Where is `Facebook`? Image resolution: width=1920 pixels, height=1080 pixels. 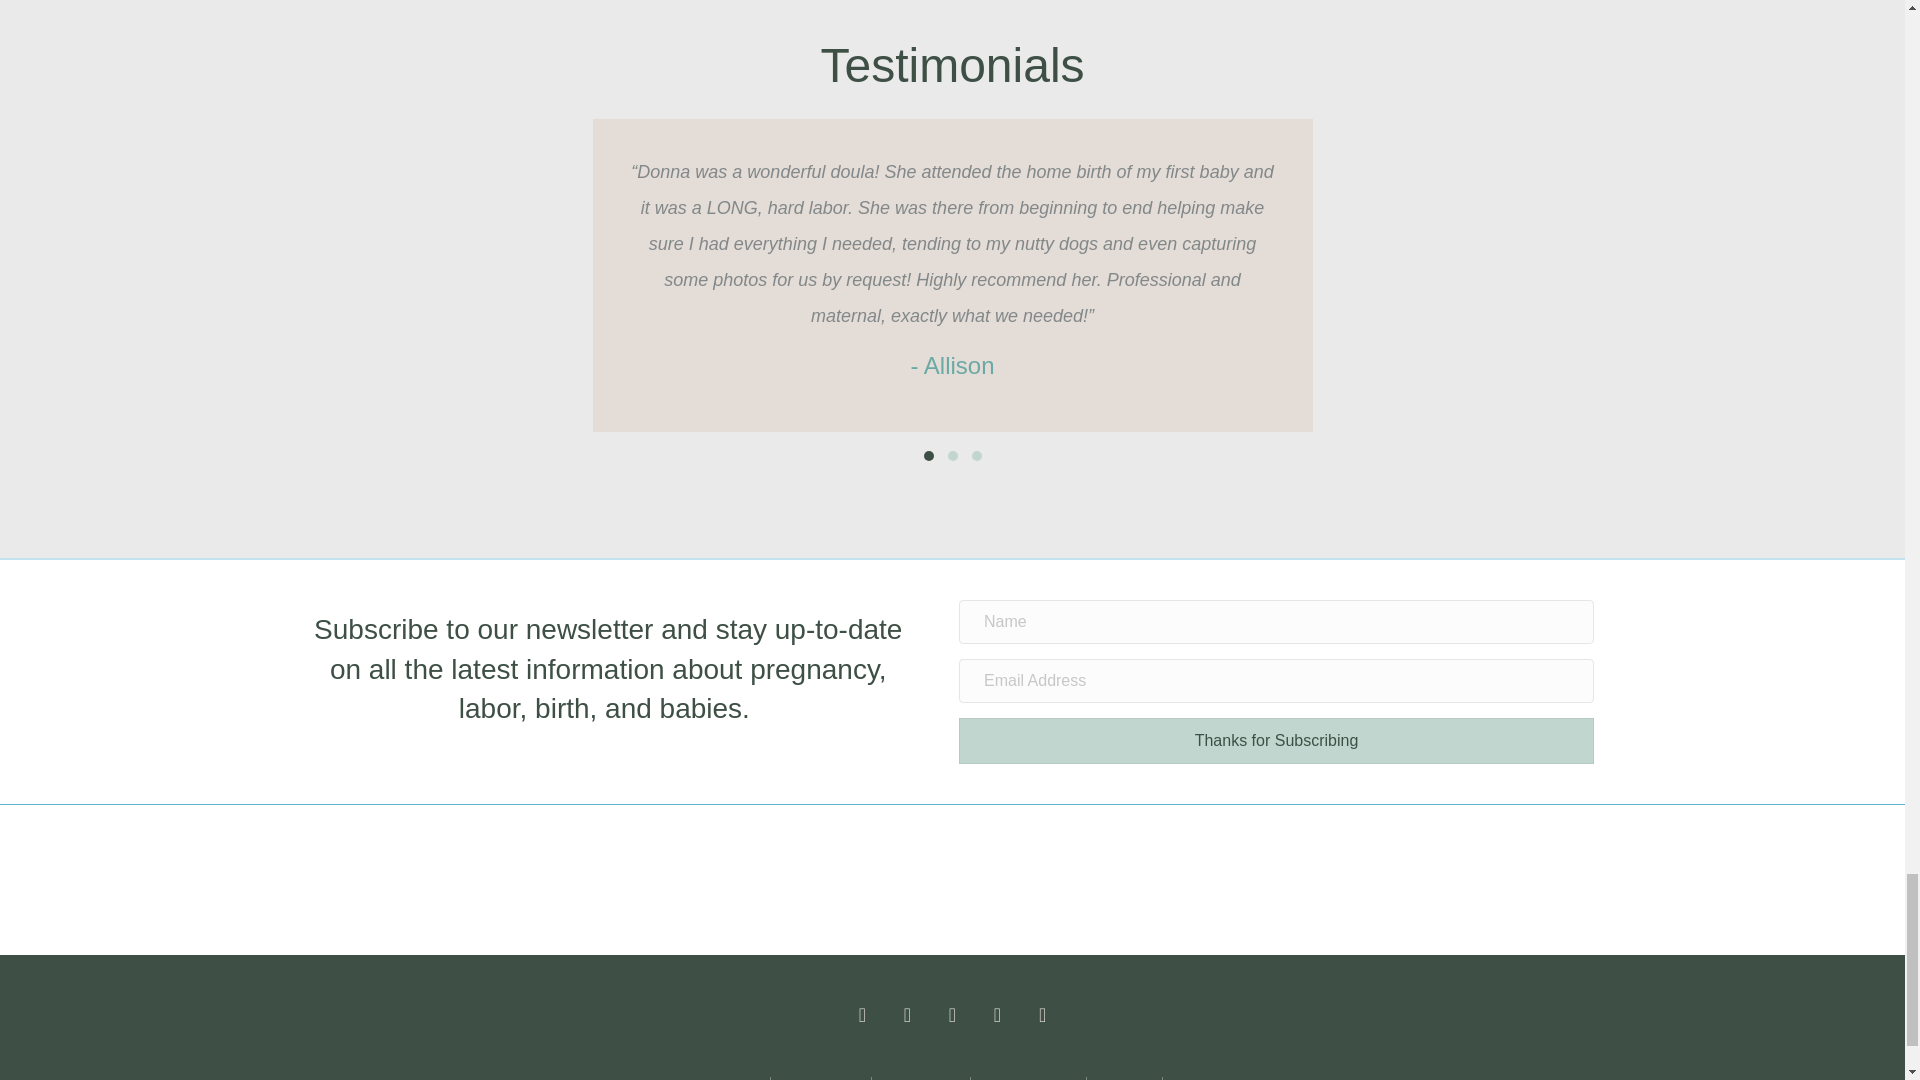
Facebook is located at coordinates (862, 1014).